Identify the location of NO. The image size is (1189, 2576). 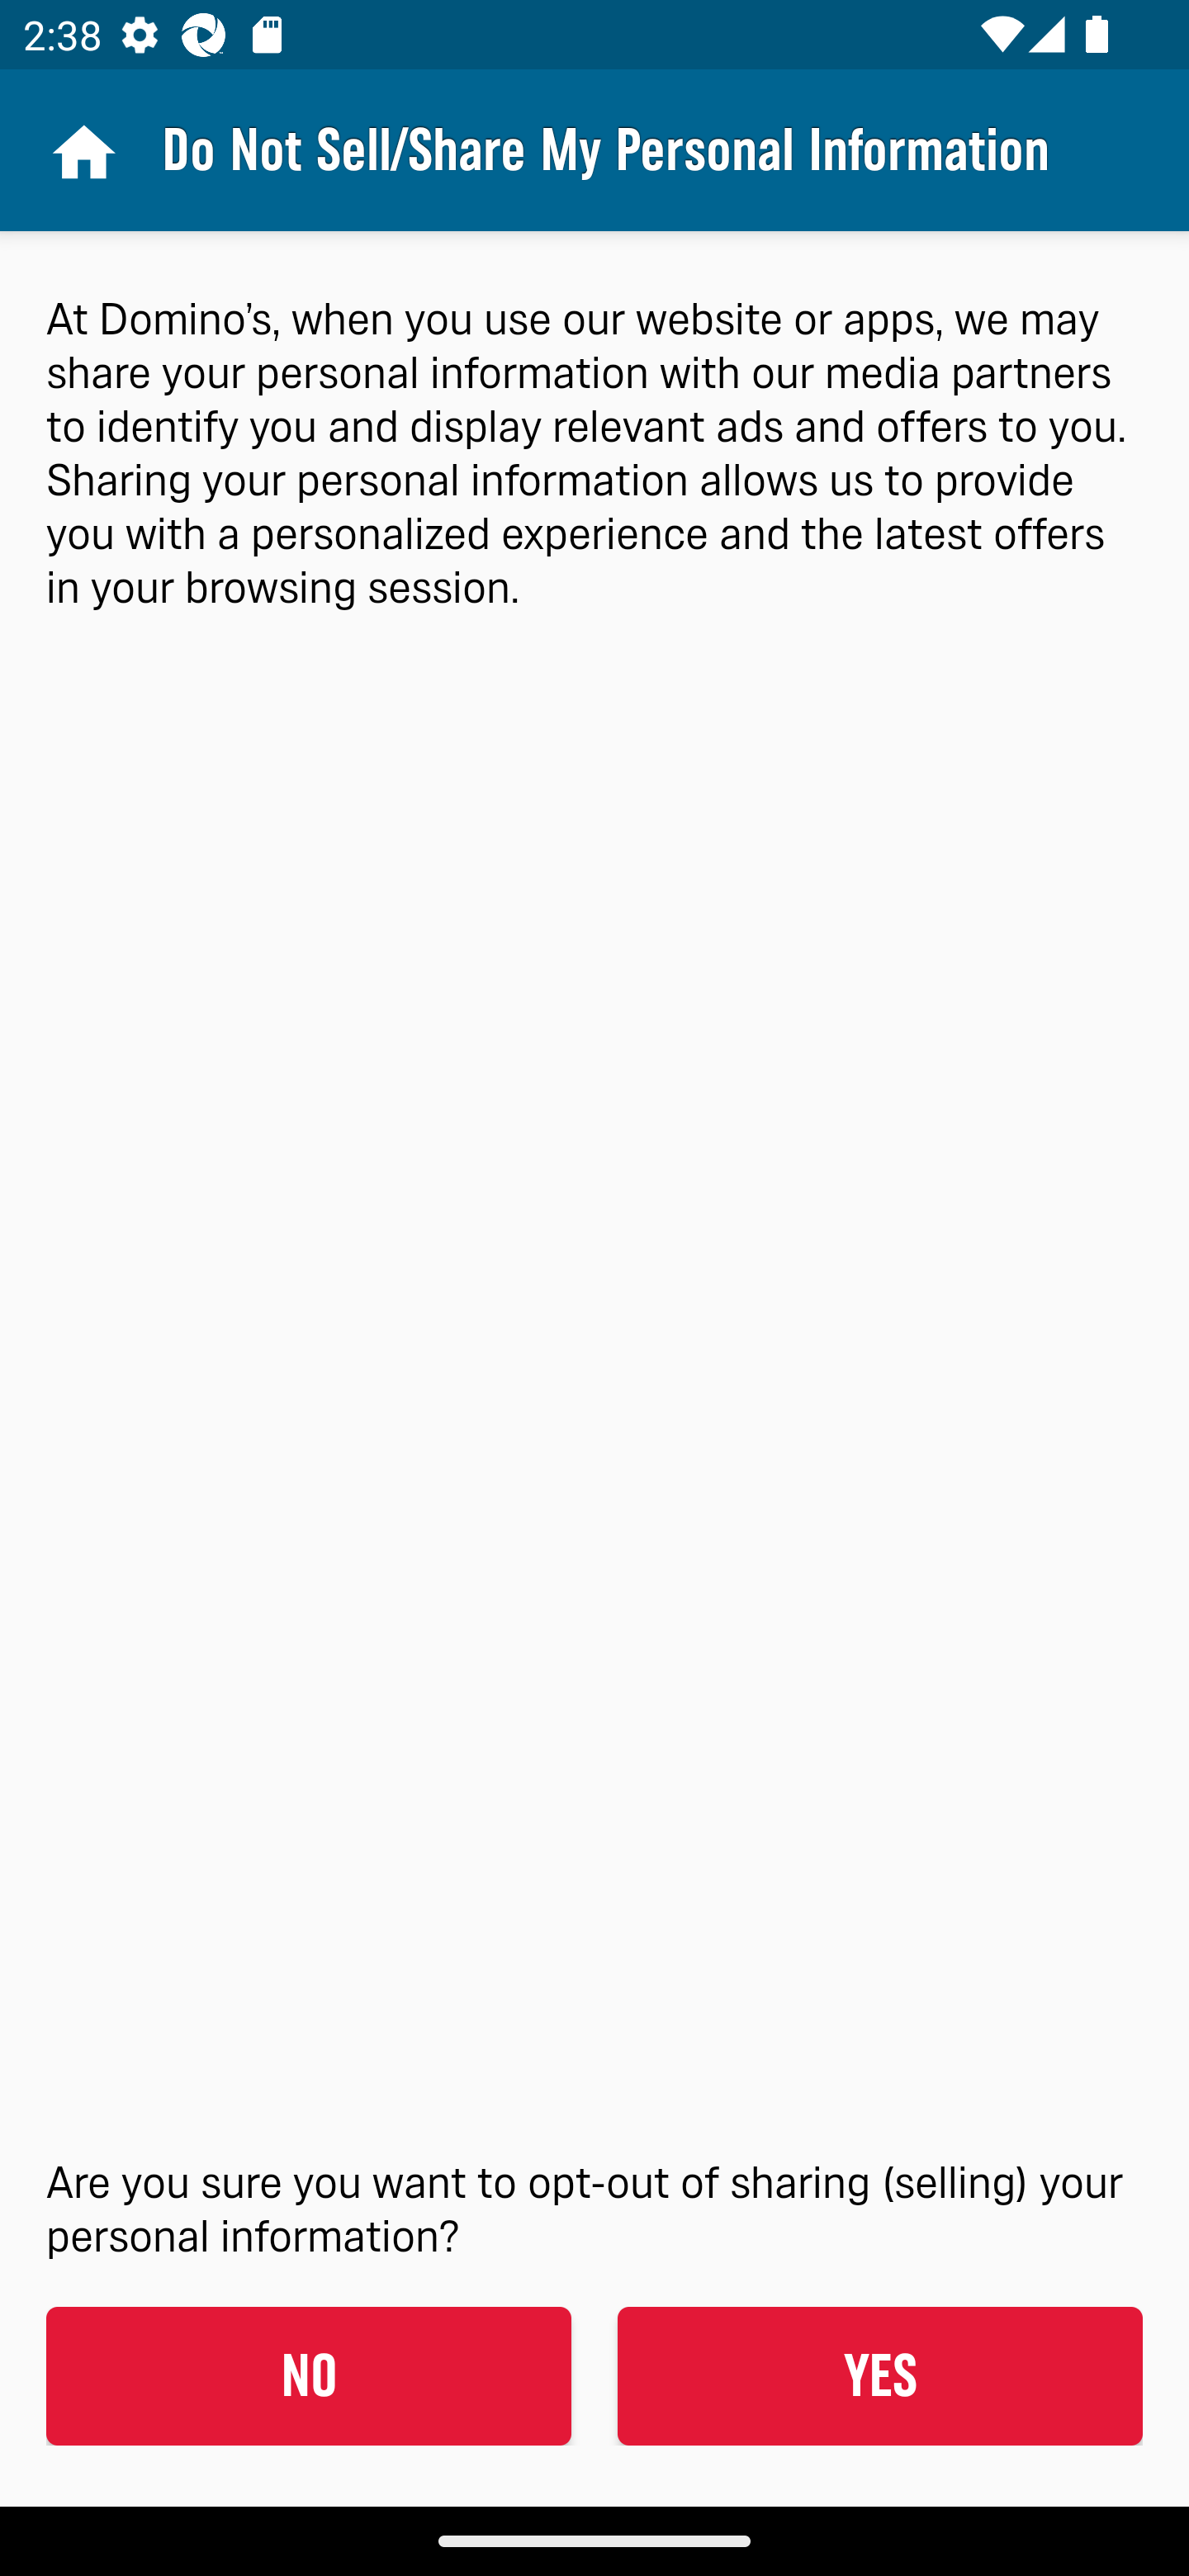
(309, 2376).